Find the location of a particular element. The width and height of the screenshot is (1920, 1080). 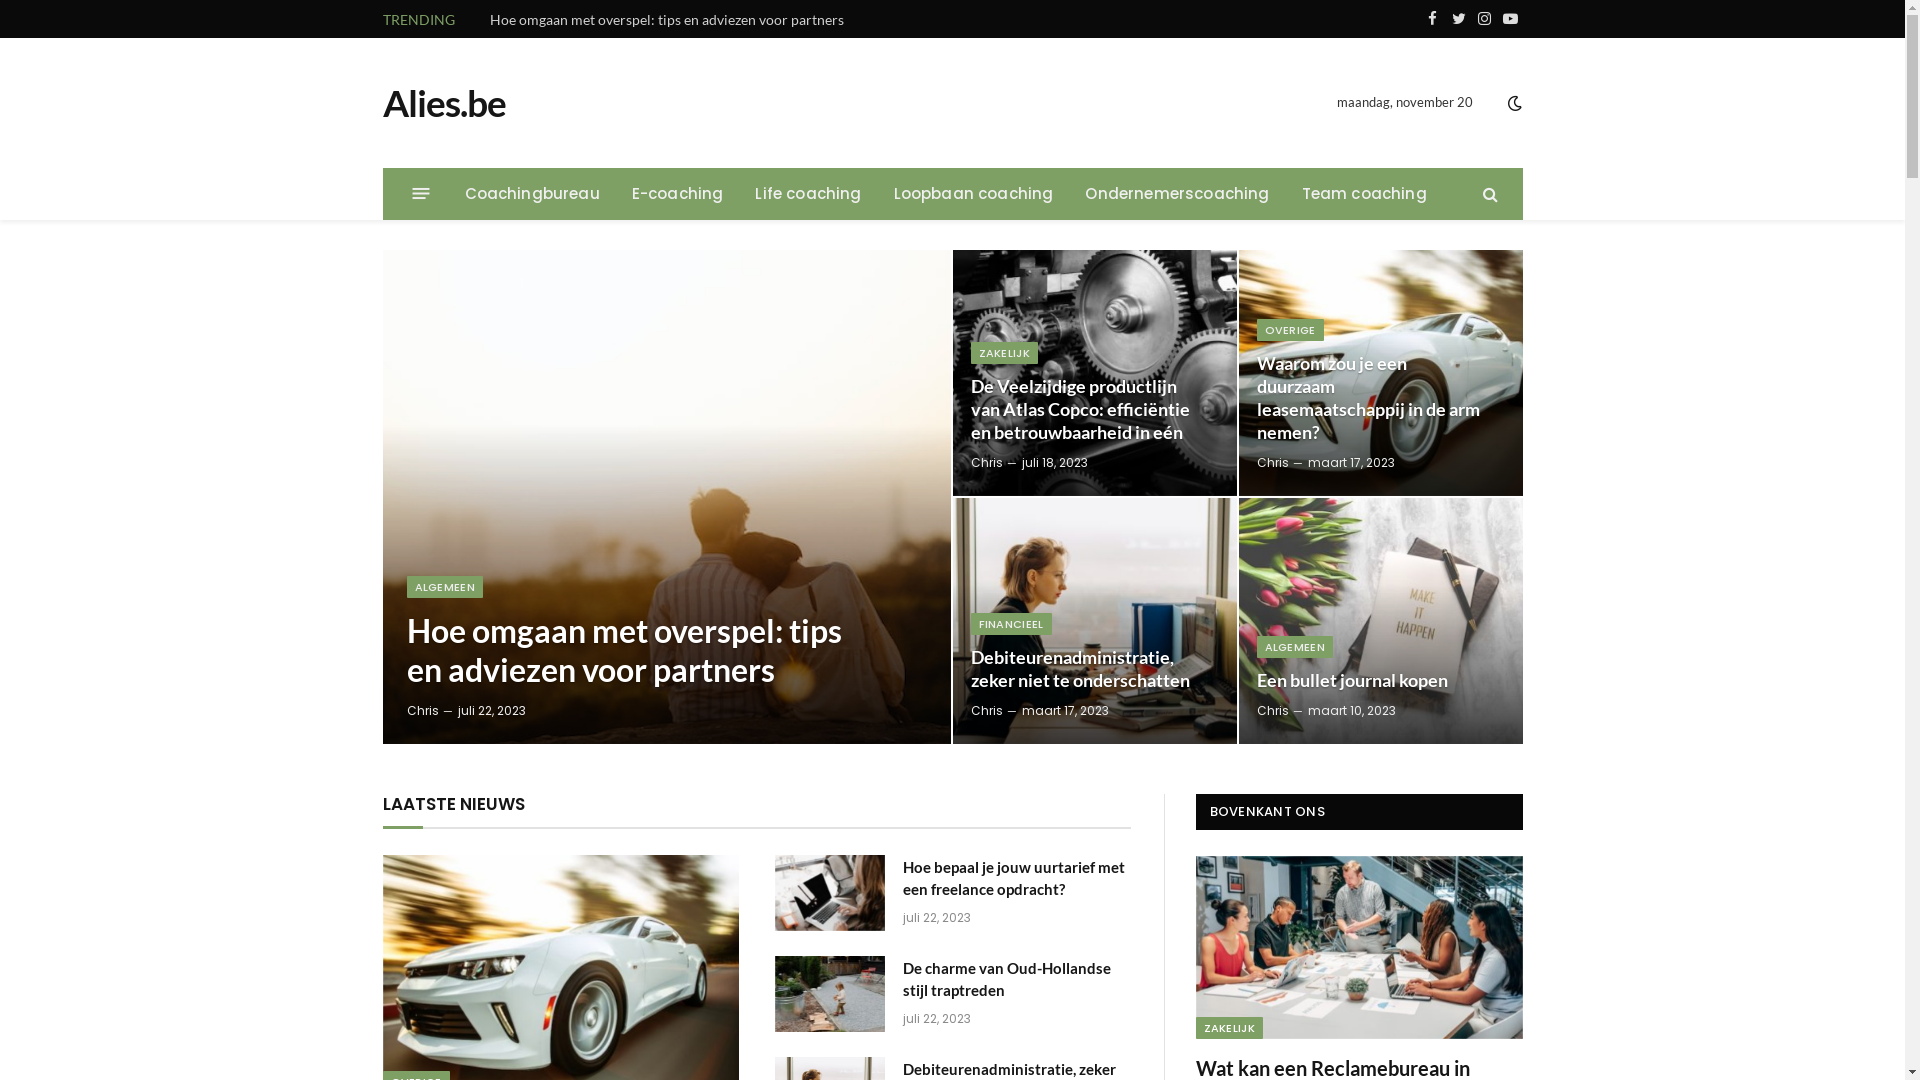

Loopbaan coaching is located at coordinates (974, 194).